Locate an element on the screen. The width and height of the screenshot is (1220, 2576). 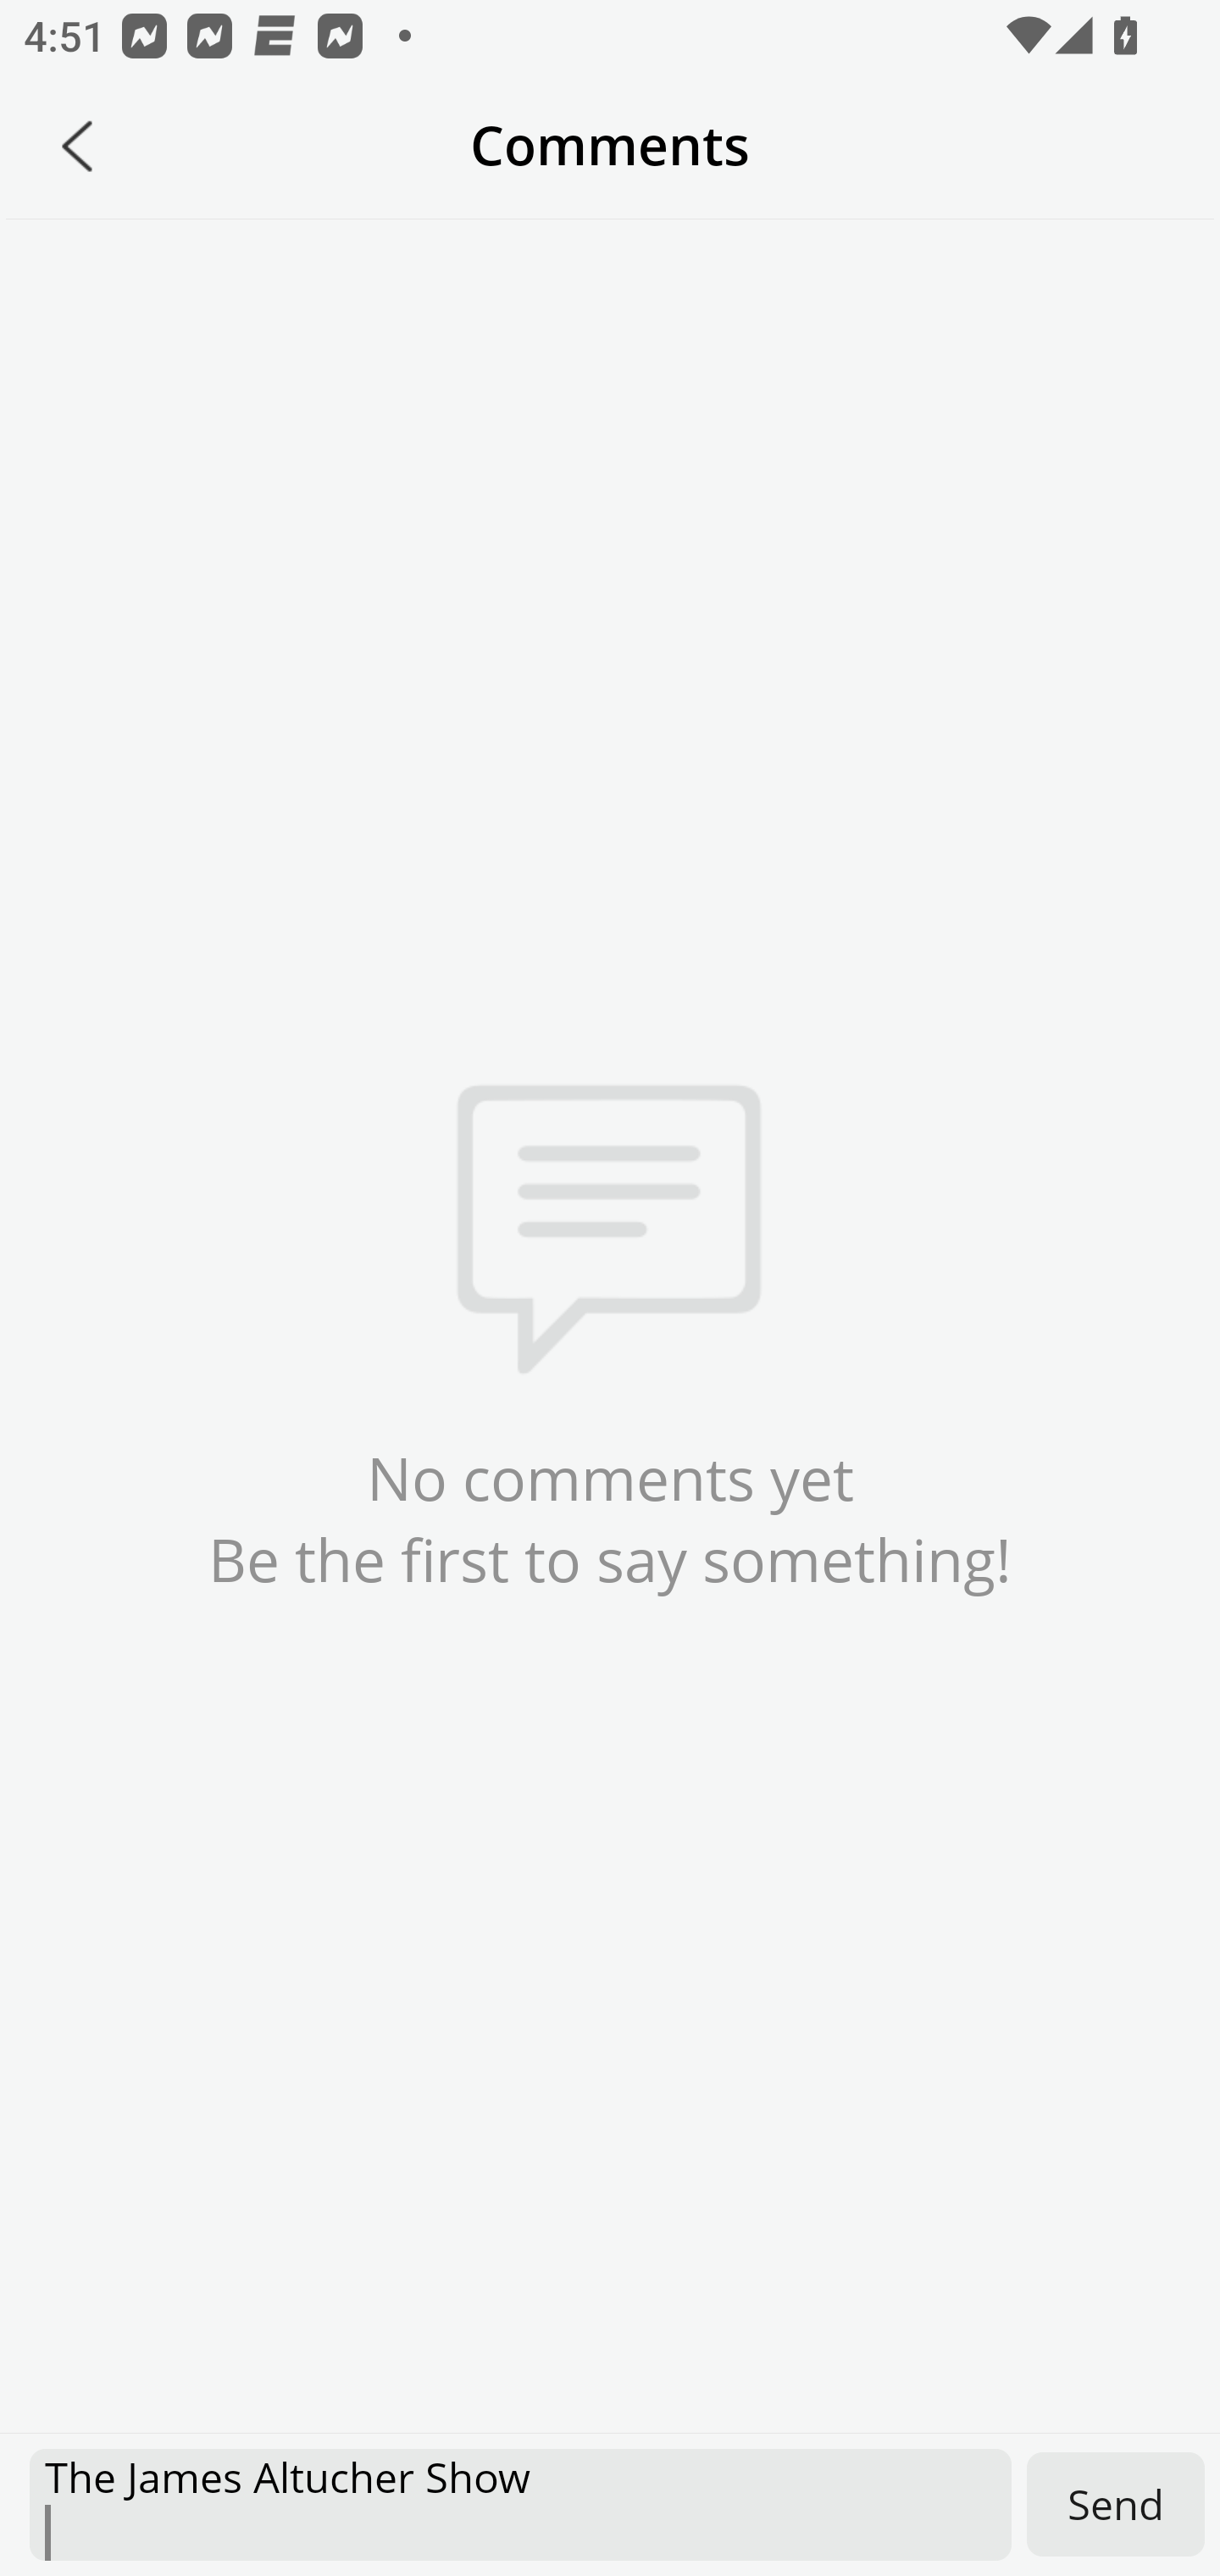
Back is located at coordinates (77, 146).